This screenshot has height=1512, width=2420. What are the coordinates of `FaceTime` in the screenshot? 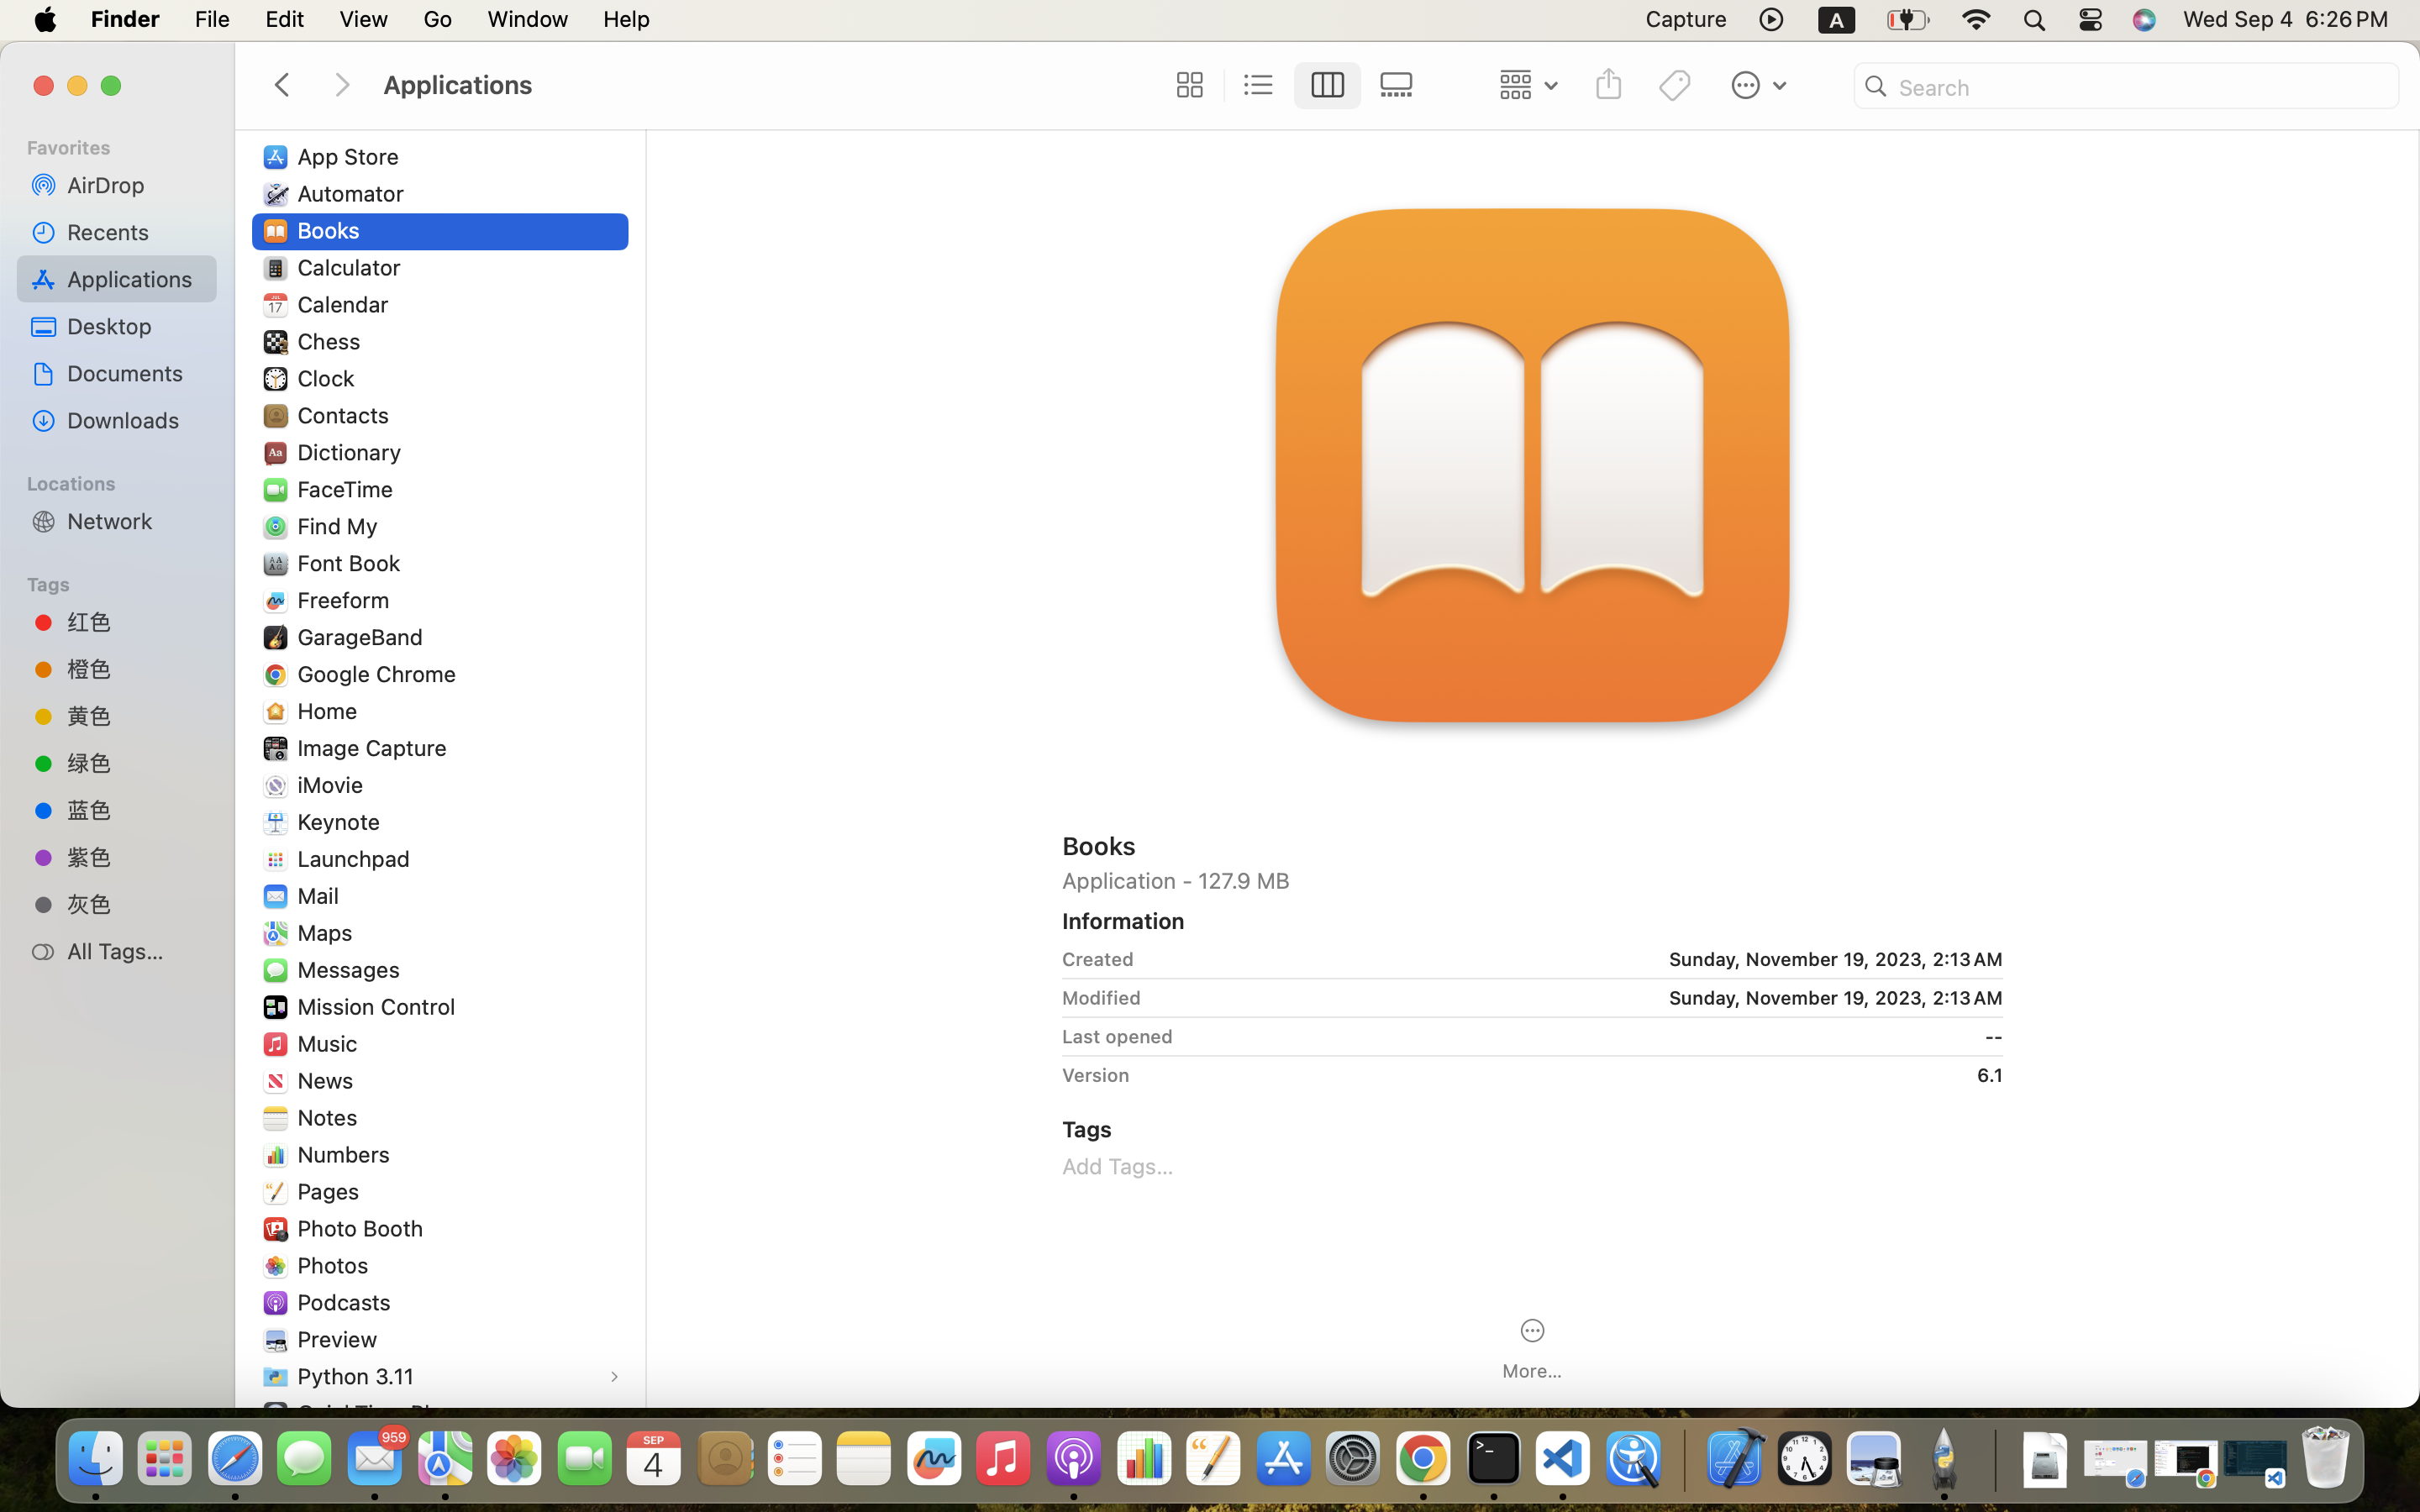 It's located at (350, 489).